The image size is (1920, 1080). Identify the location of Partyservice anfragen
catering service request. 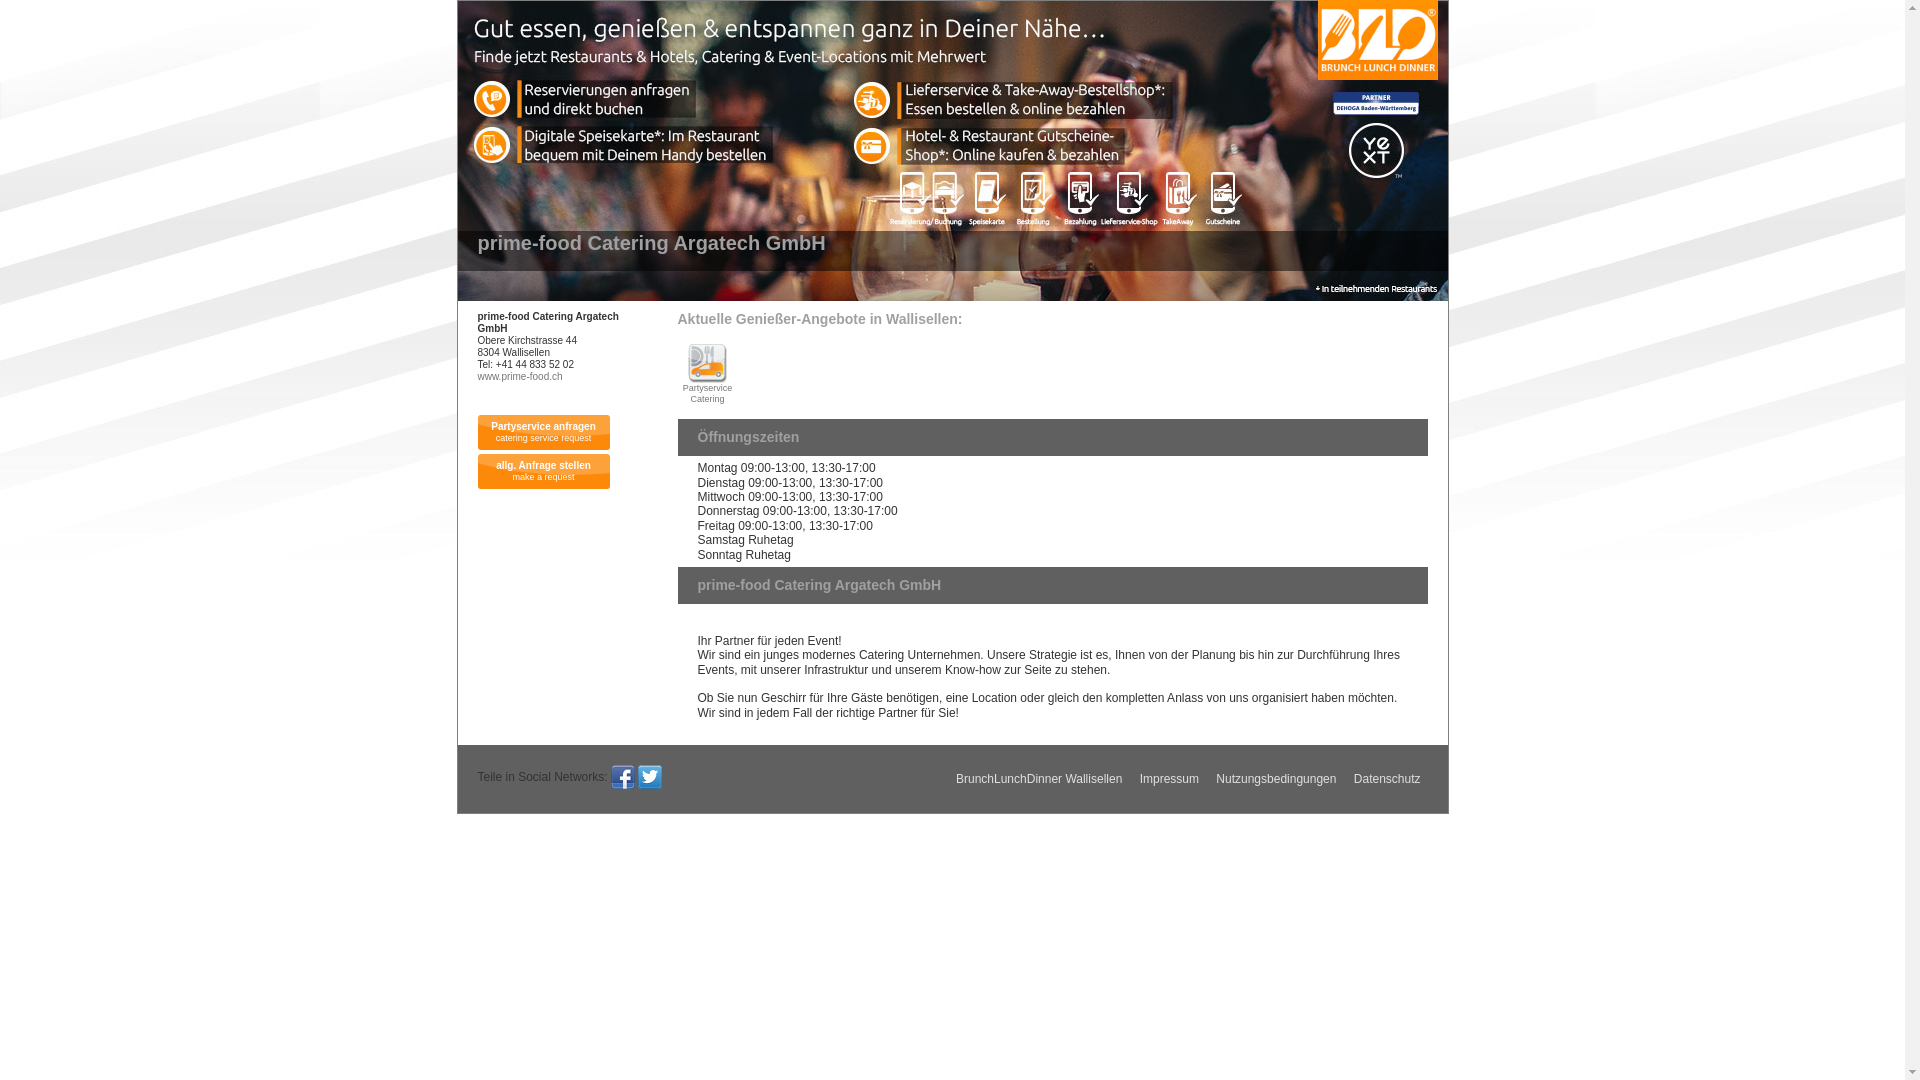
(544, 432).